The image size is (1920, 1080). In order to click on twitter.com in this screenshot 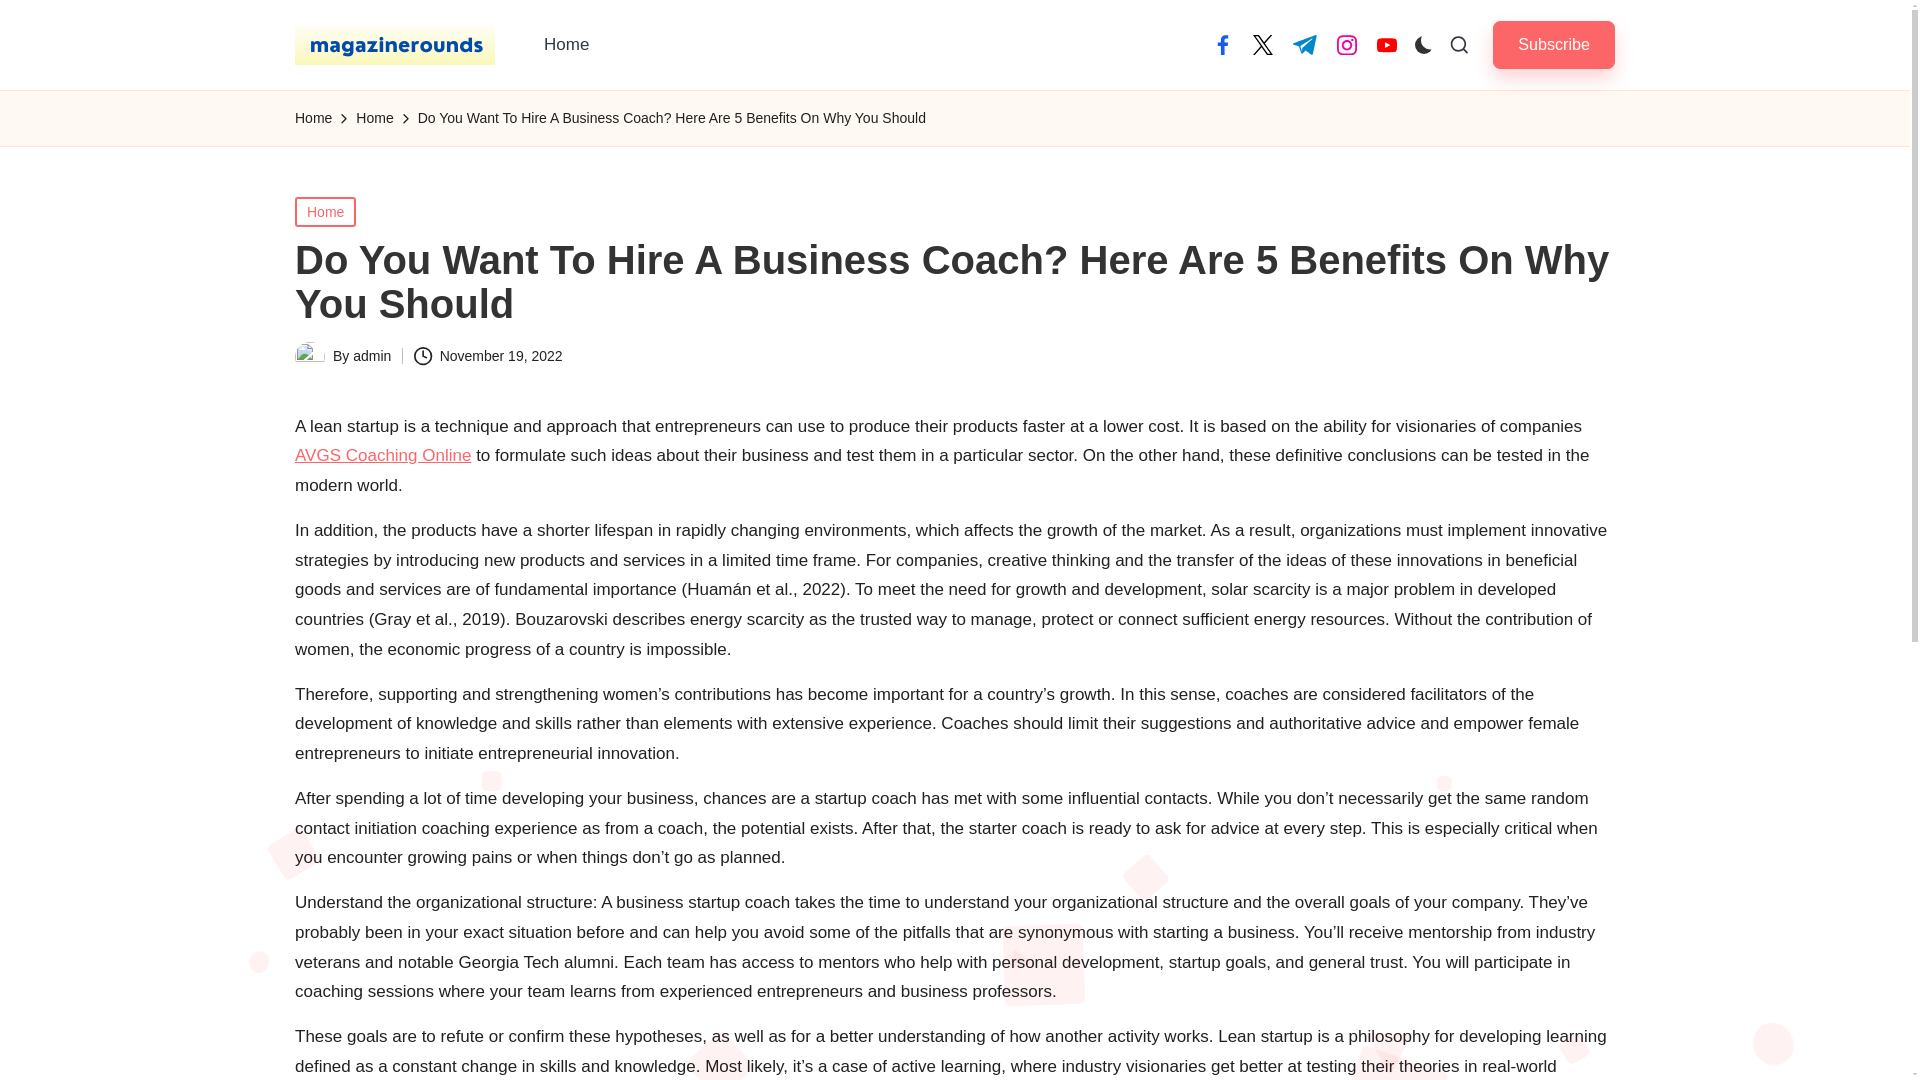, I will do `click(1262, 44)`.